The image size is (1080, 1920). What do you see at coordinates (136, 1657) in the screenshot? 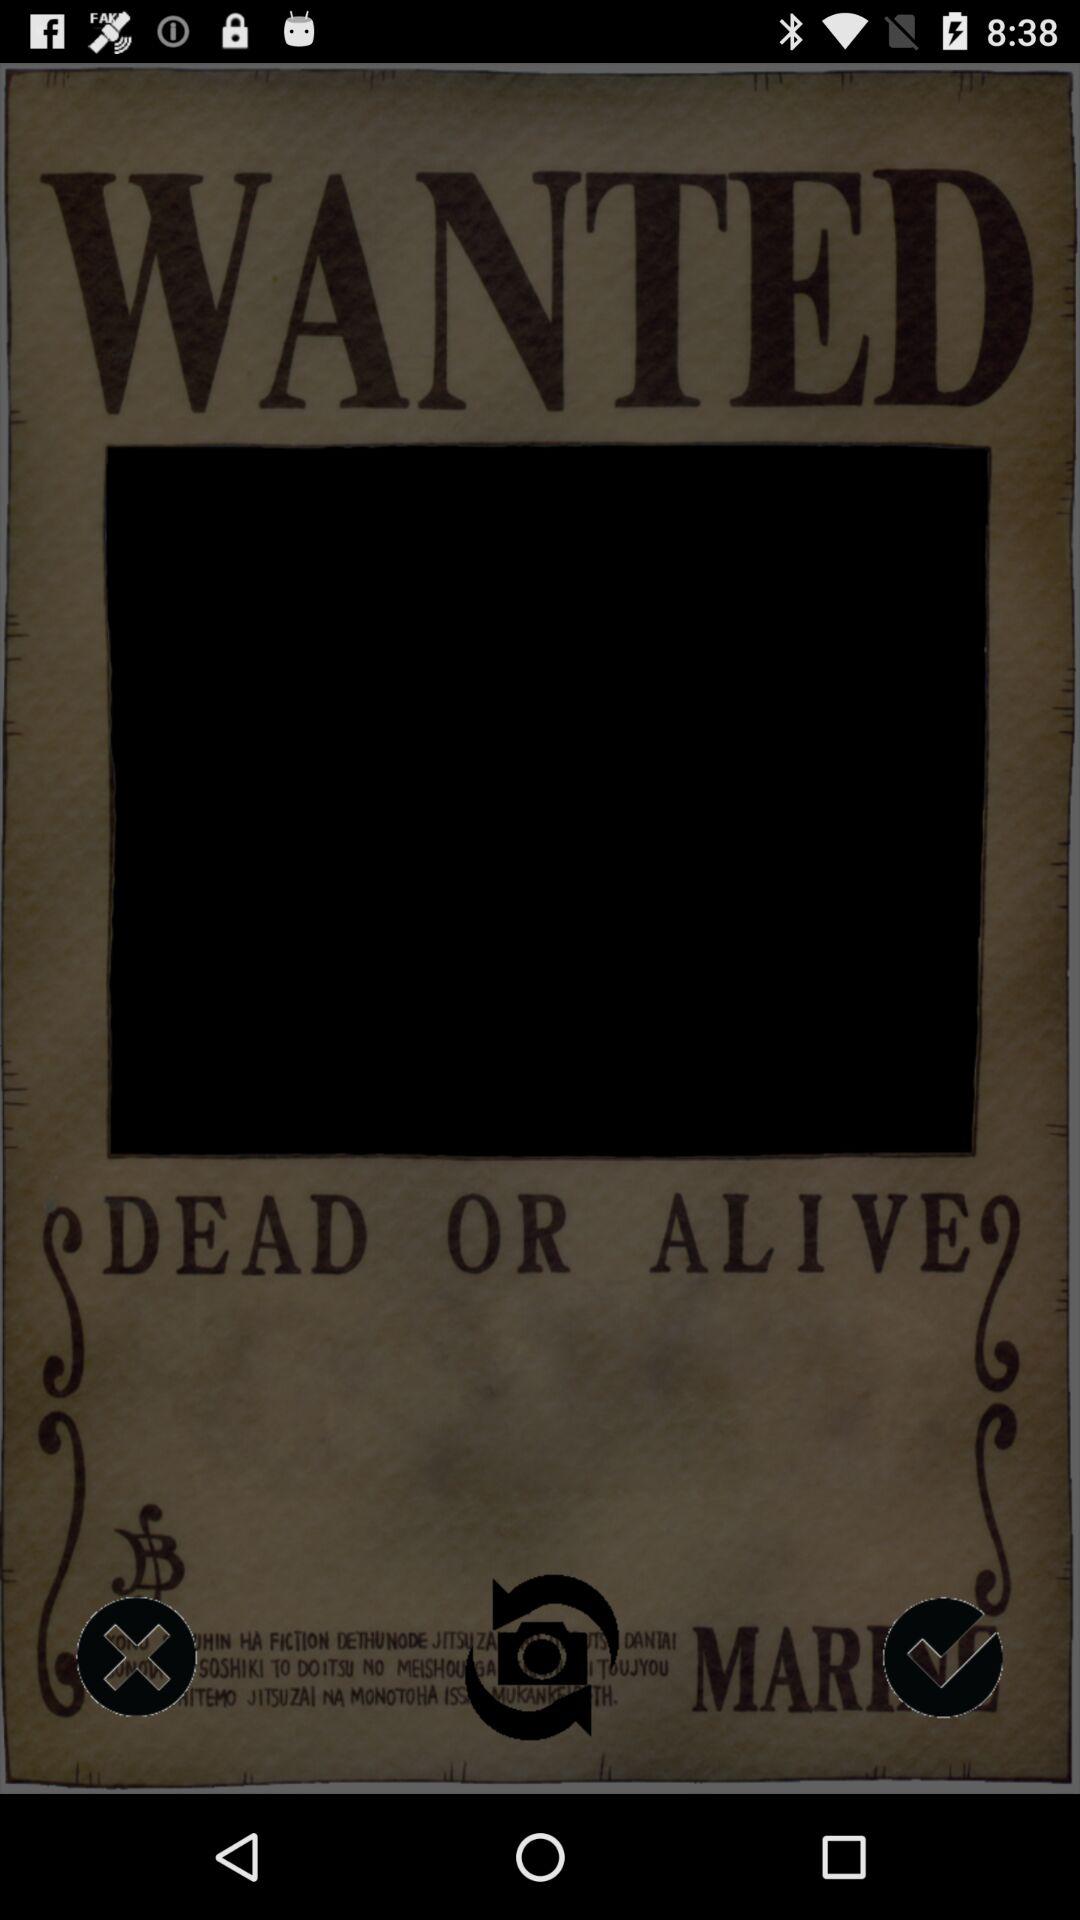
I see `turn off item at the bottom left corner` at bounding box center [136, 1657].